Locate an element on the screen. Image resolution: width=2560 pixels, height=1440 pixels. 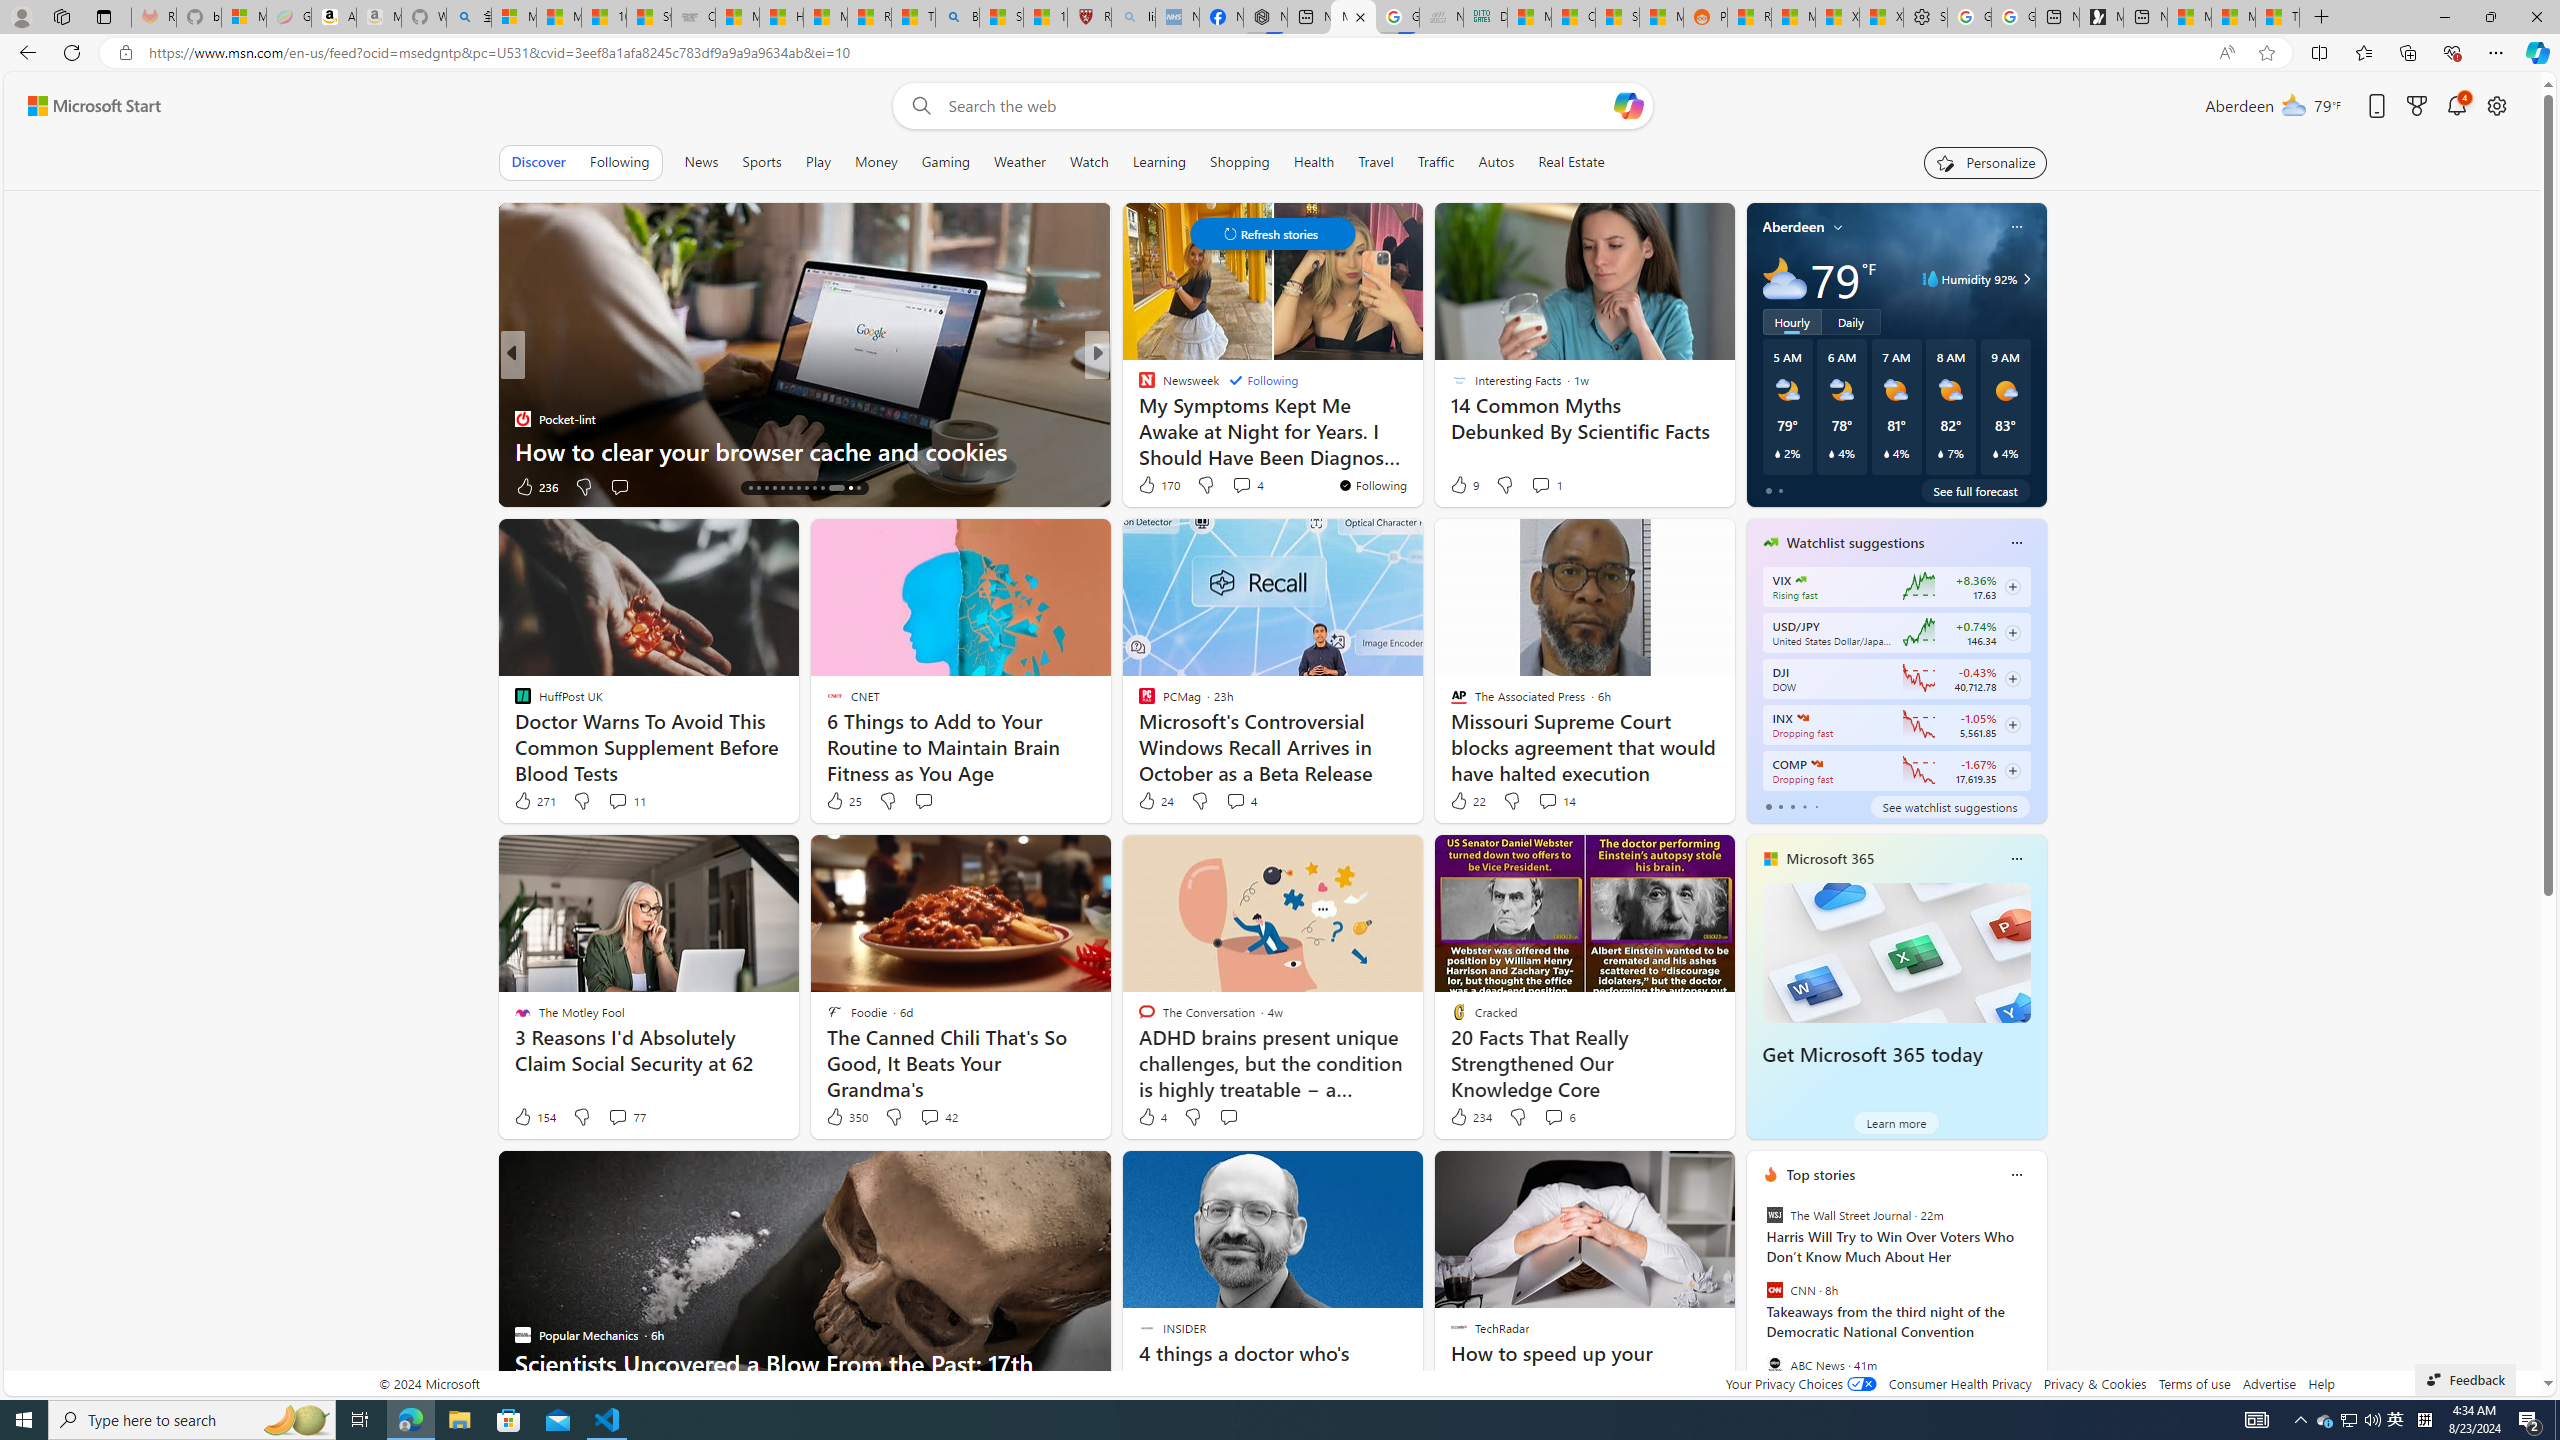
Notifications is located at coordinates (2458, 106).